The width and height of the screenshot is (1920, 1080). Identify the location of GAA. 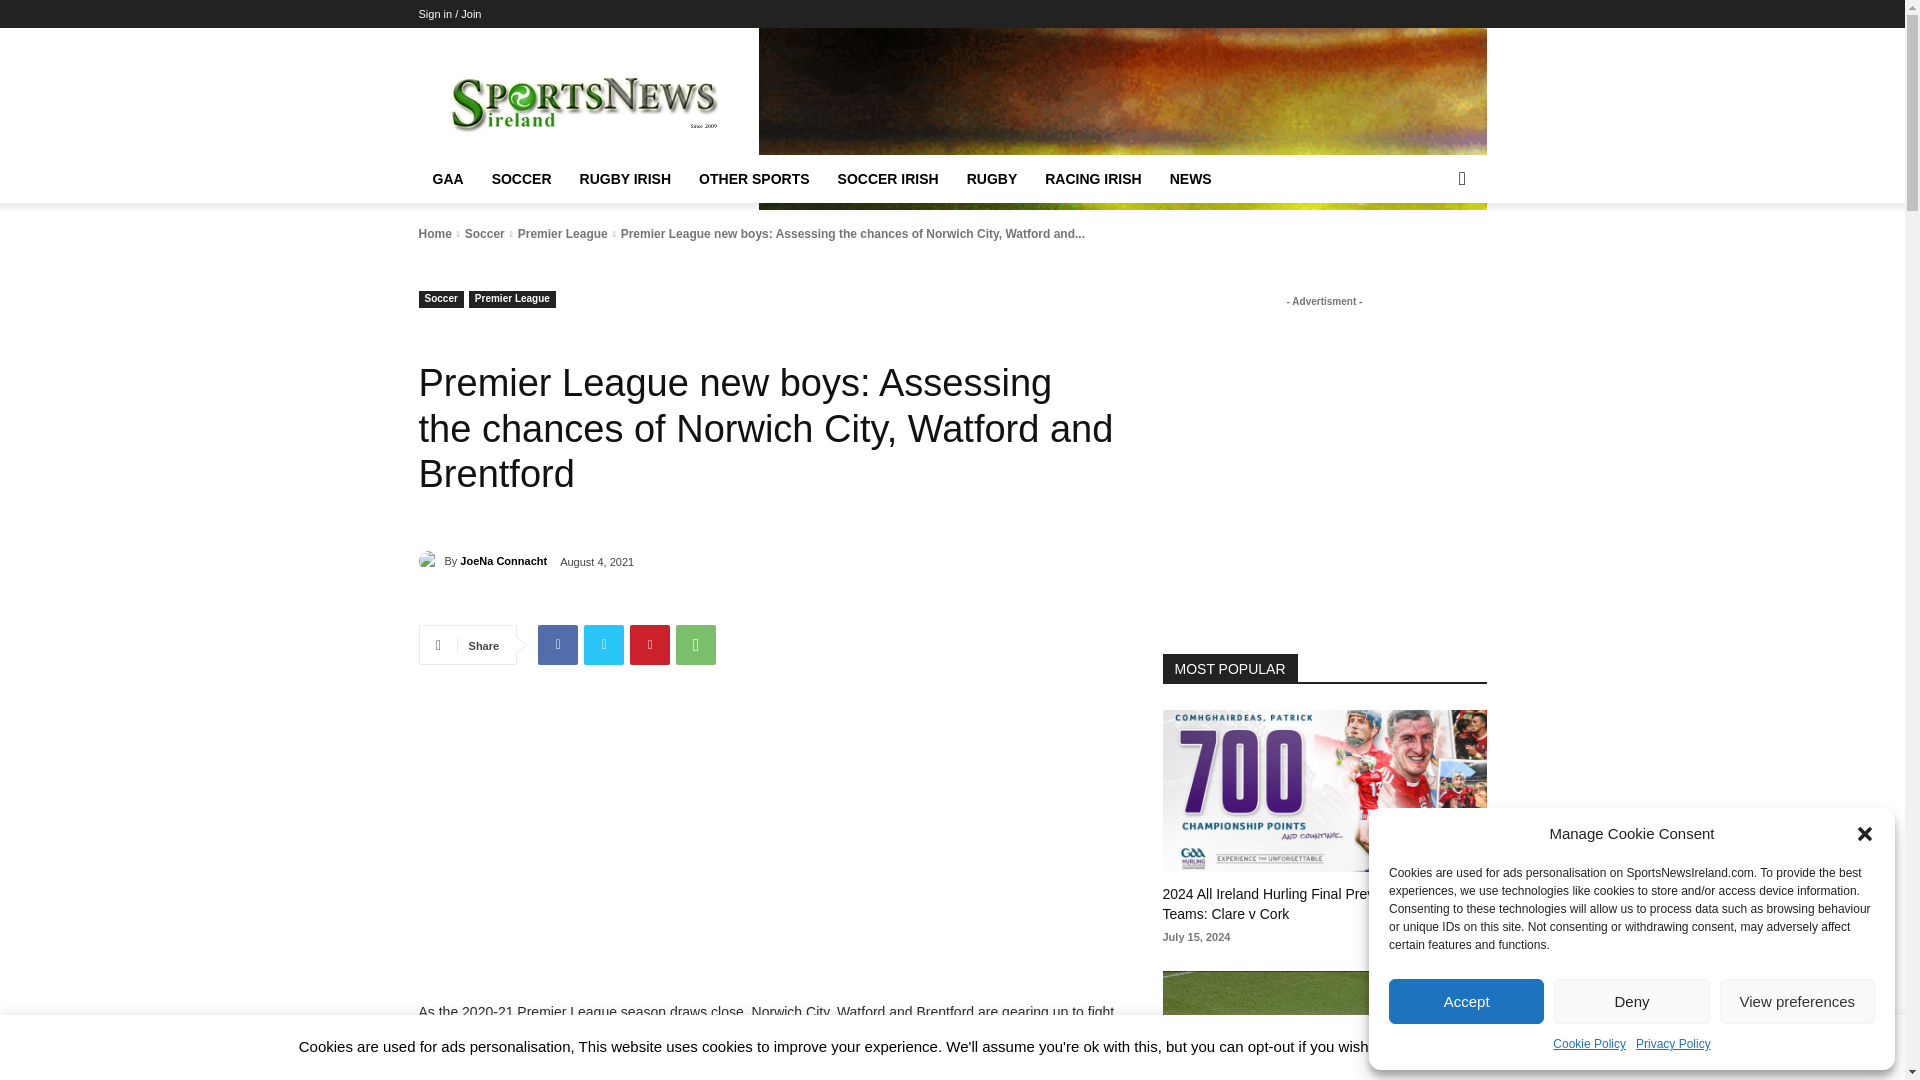
(447, 179).